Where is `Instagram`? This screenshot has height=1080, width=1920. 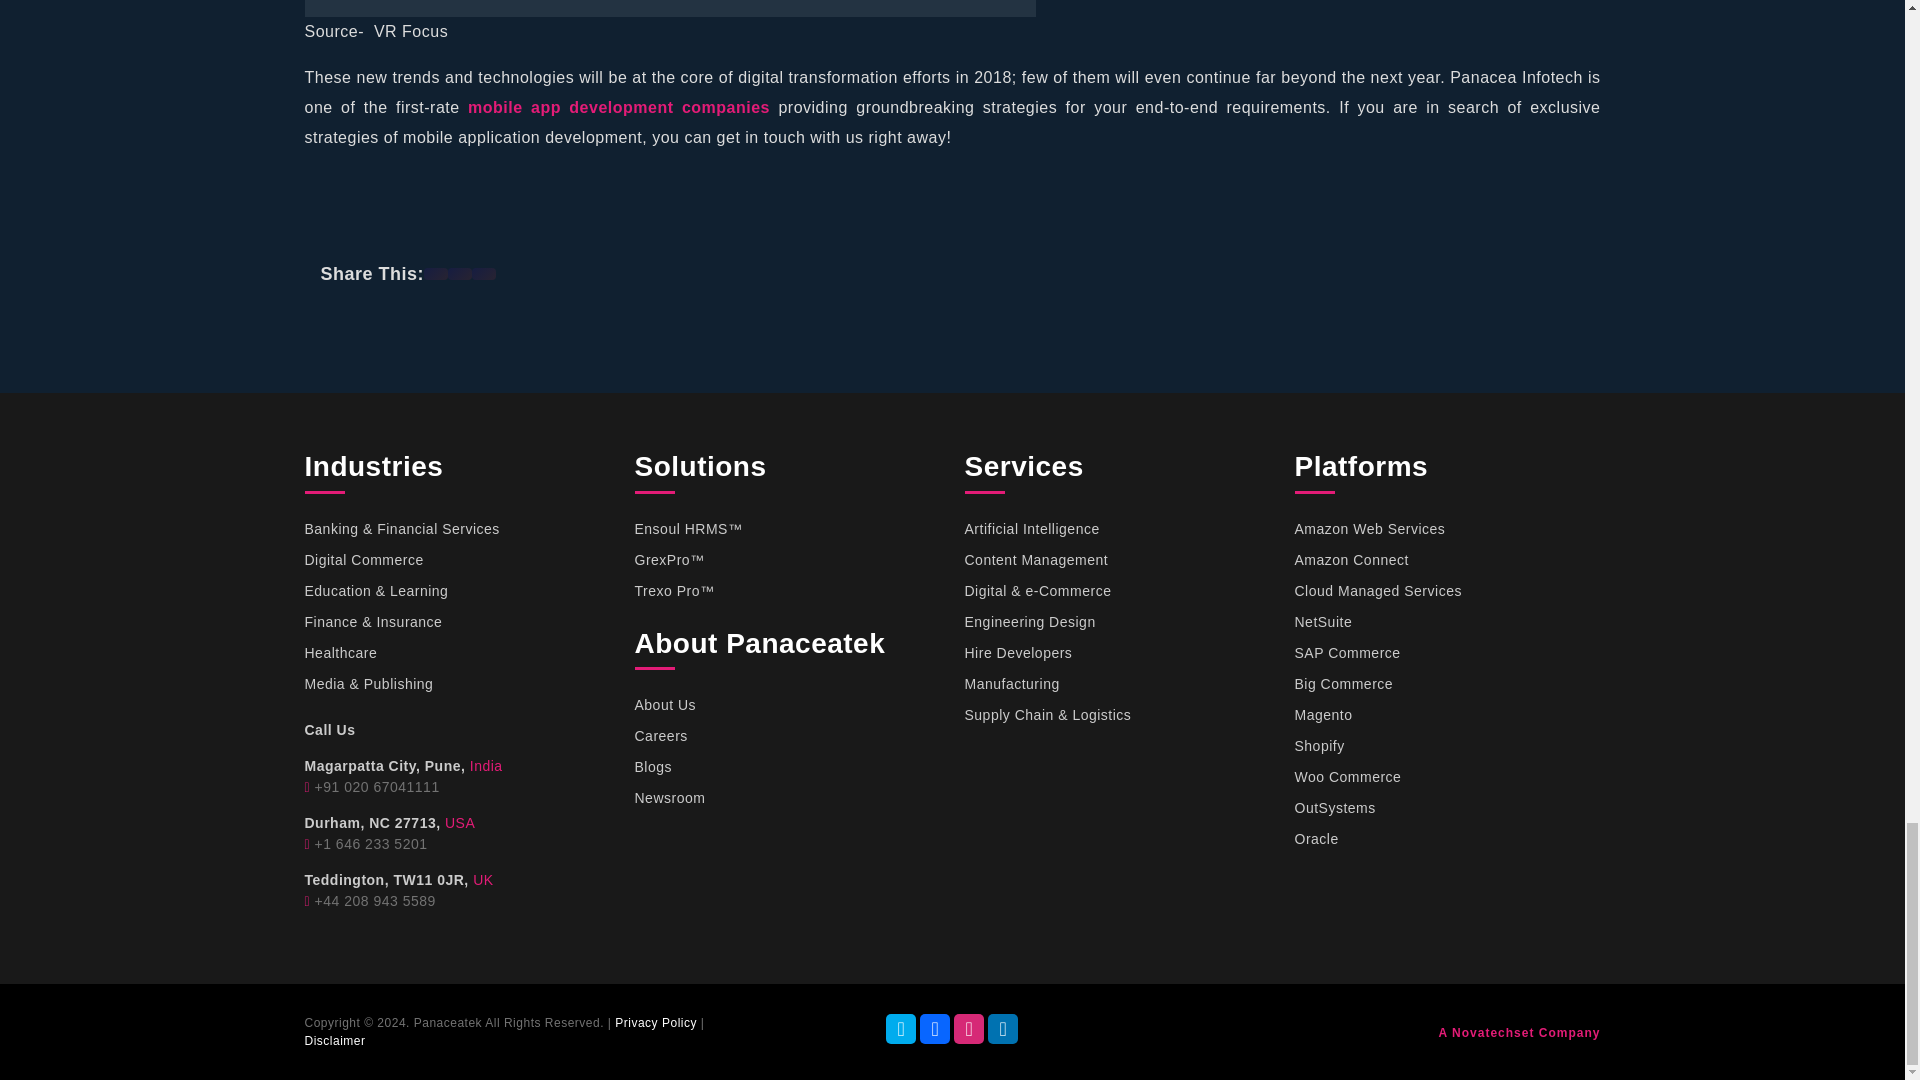 Instagram is located at coordinates (968, 1029).